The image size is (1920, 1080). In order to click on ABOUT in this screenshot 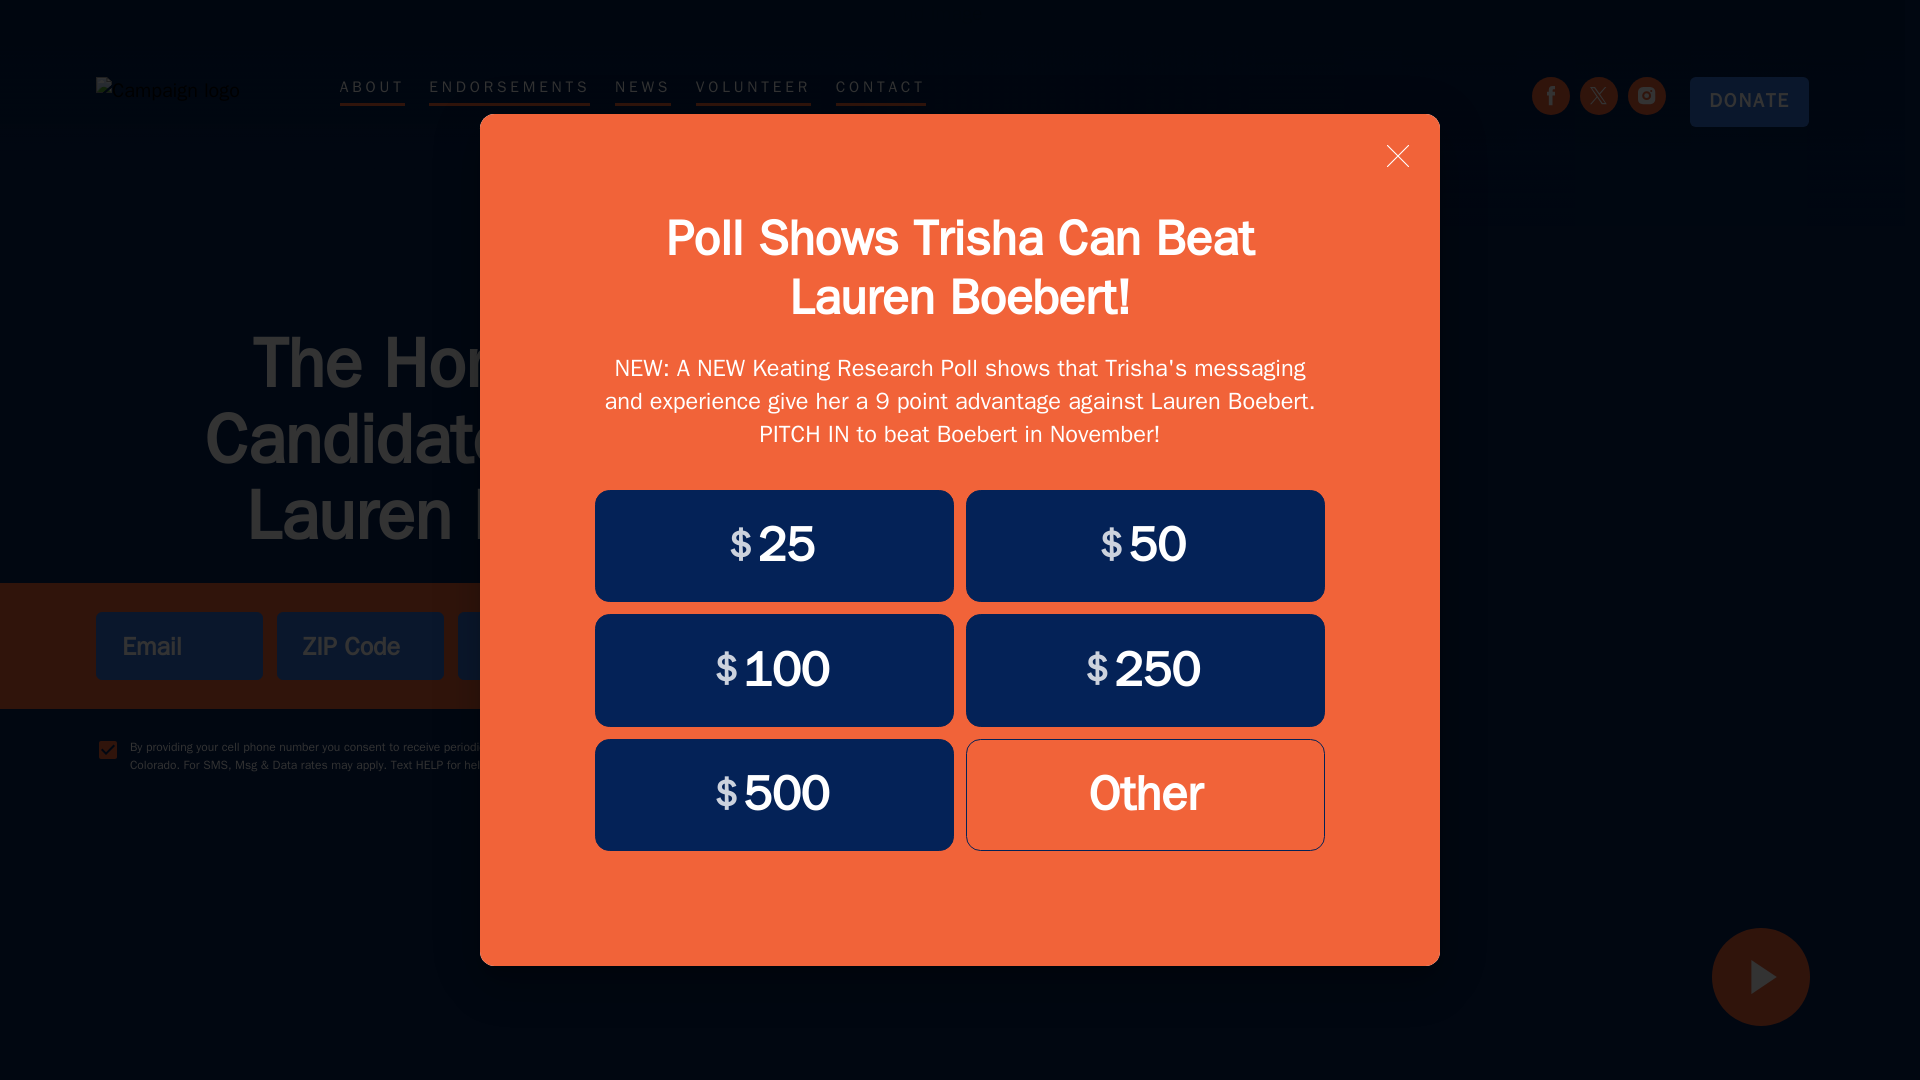, I will do `click(372, 90)`.